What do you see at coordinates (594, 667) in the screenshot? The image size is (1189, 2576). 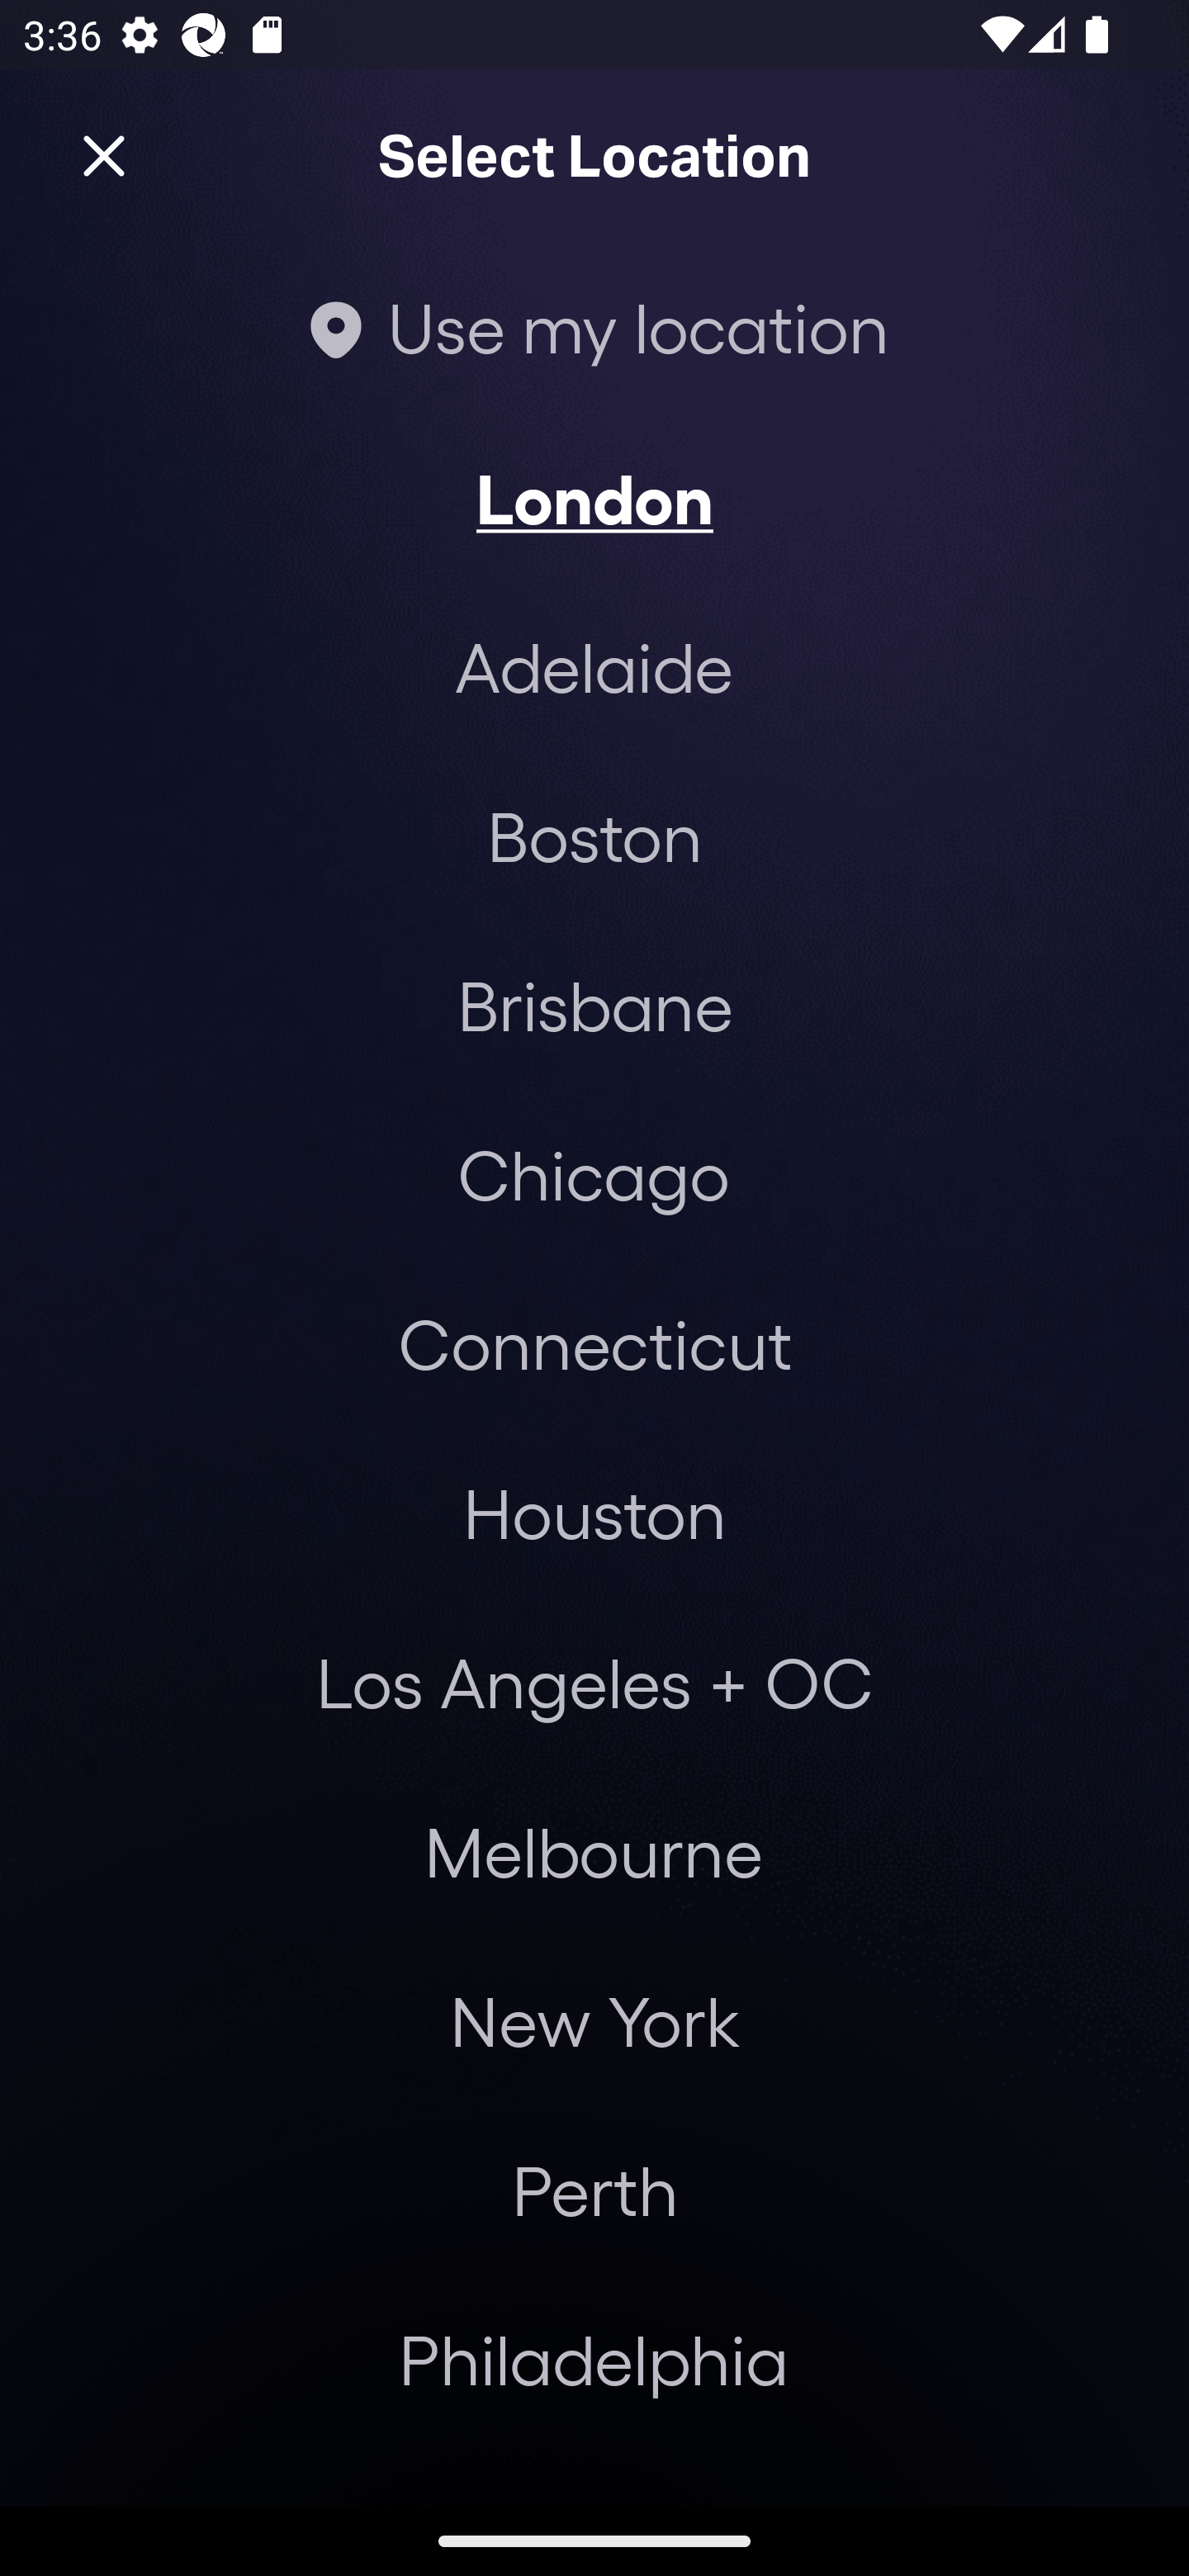 I see `Adelaide` at bounding box center [594, 667].